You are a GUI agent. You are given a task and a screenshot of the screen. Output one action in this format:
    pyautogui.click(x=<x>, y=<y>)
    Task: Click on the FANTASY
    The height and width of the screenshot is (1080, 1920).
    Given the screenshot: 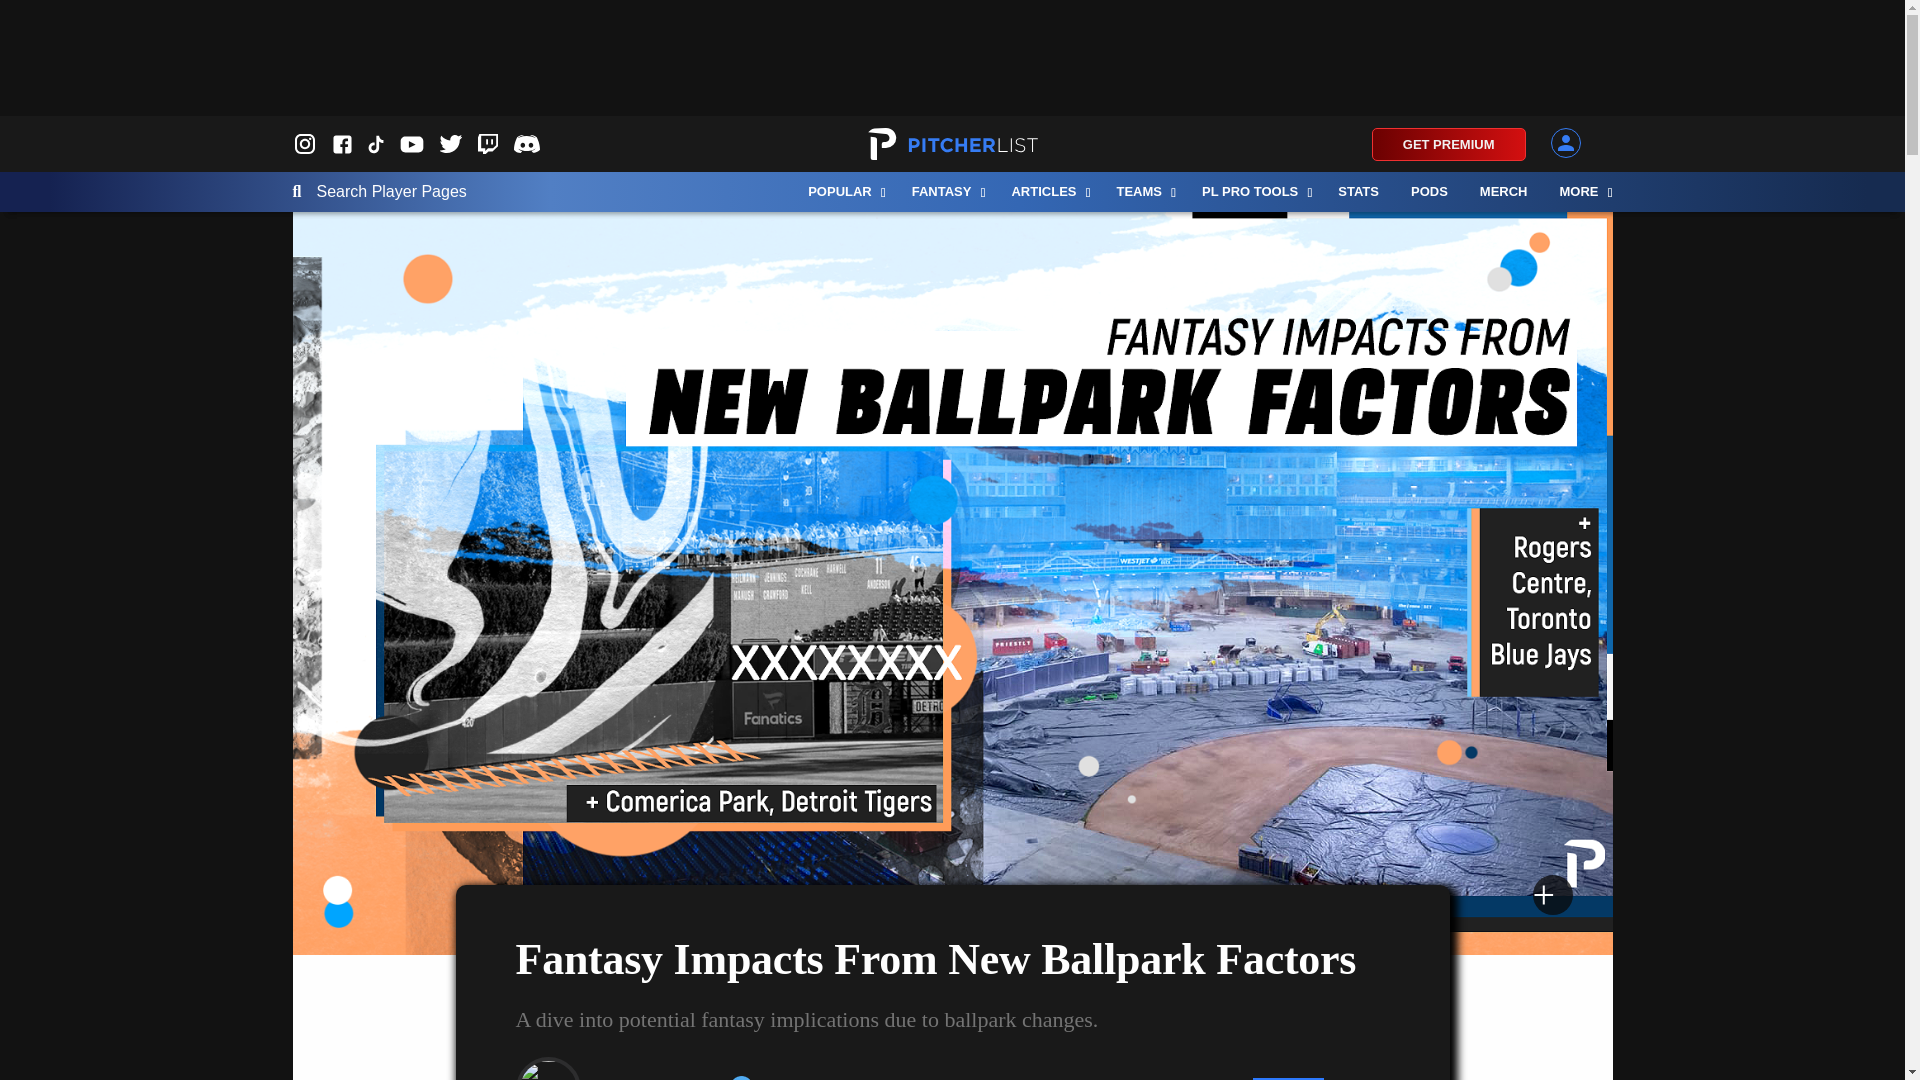 What is the action you would take?
    pyautogui.click(x=946, y=191)
    